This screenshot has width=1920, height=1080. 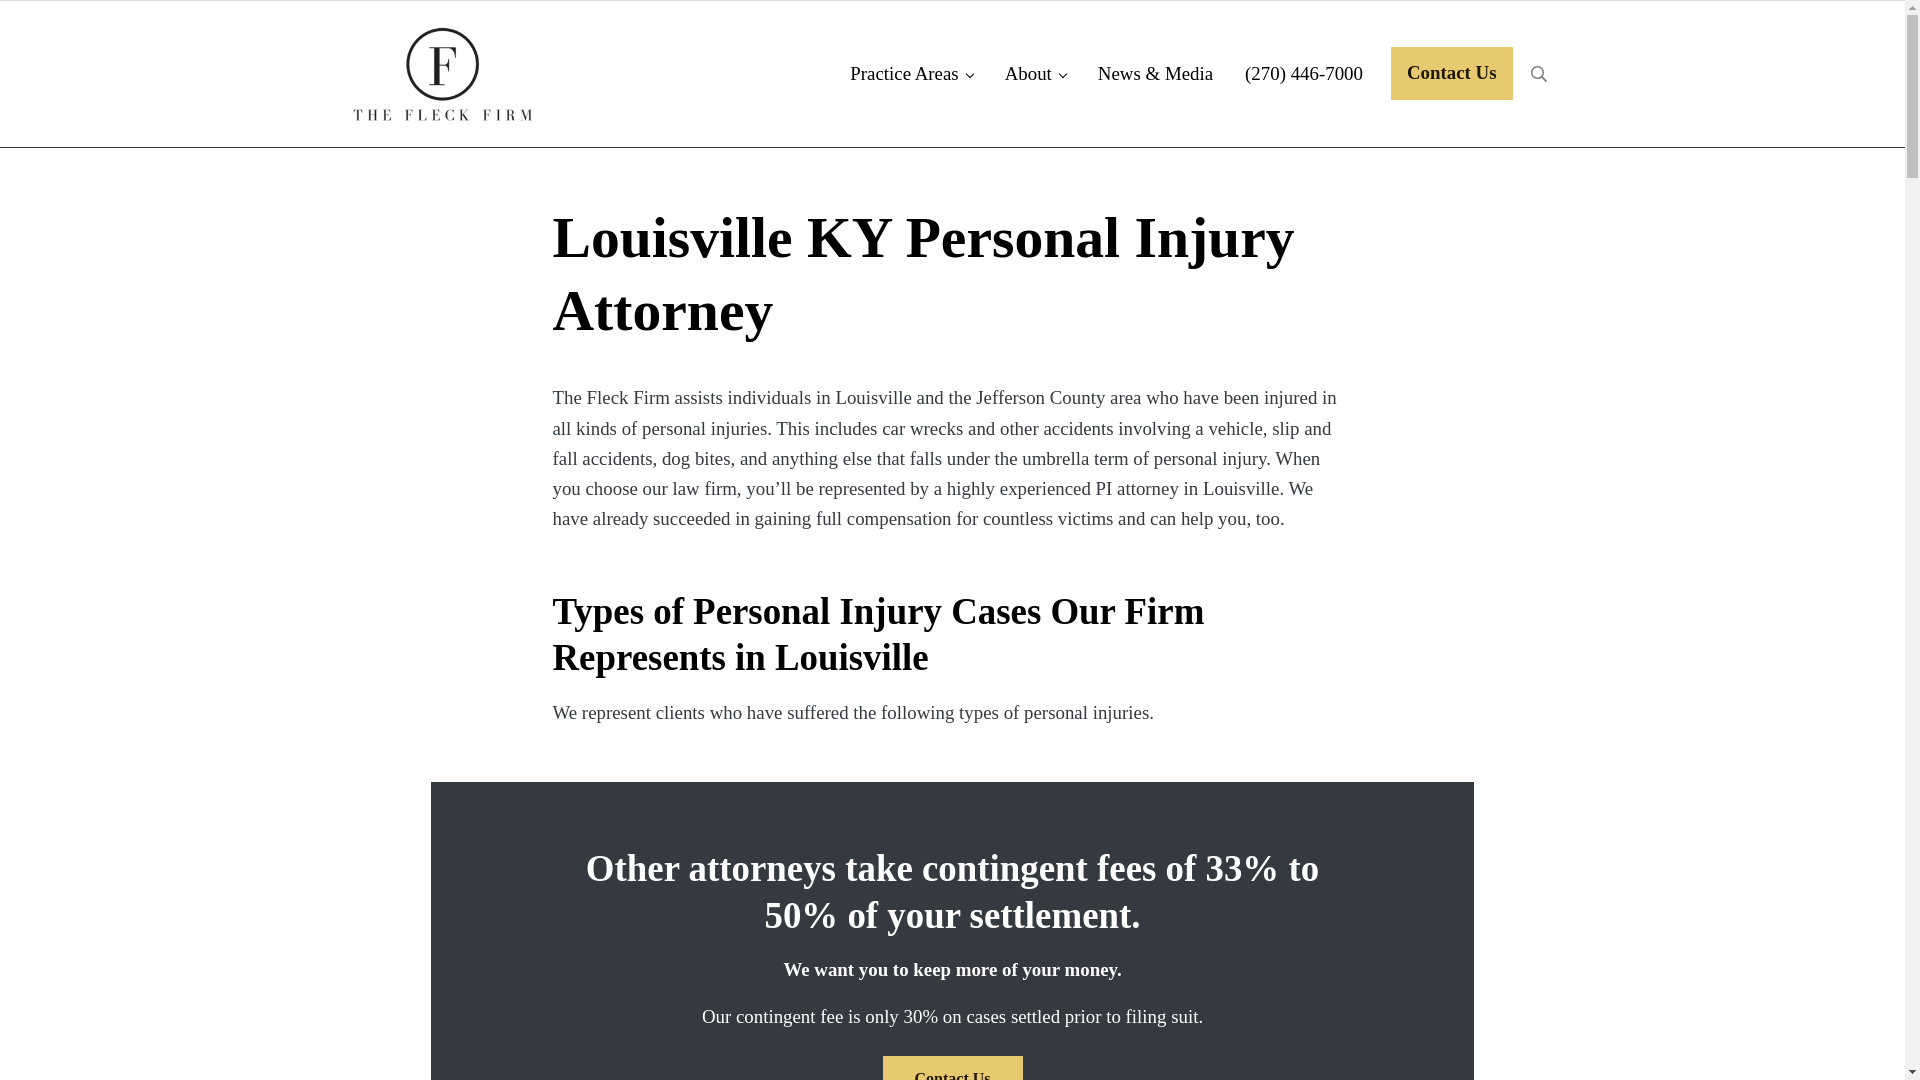 I want to click on Contact Us, so click(x=1451, y=74).